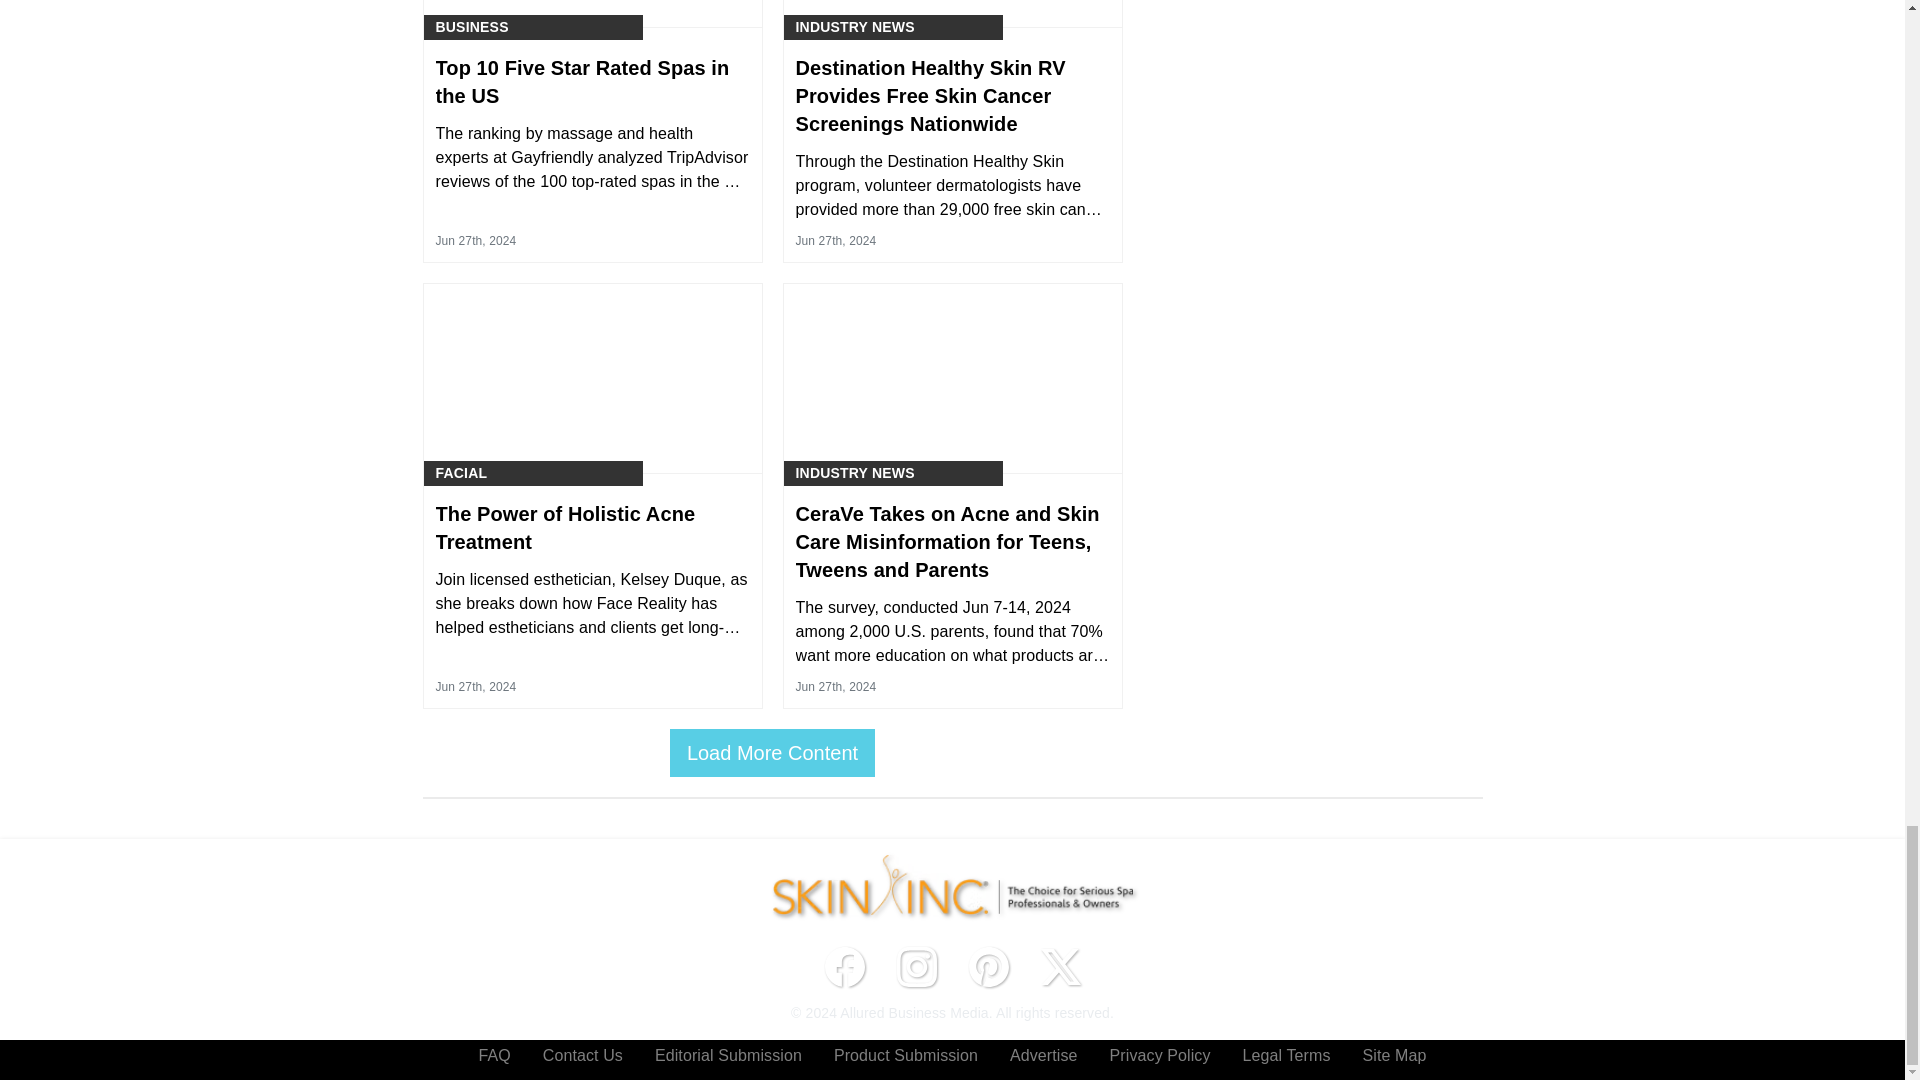 The width and height of the screenshot is (1920, 1080). Describe the element at coordinates (844, 967) in the screenshot. I see `Facebook icon` at that location.